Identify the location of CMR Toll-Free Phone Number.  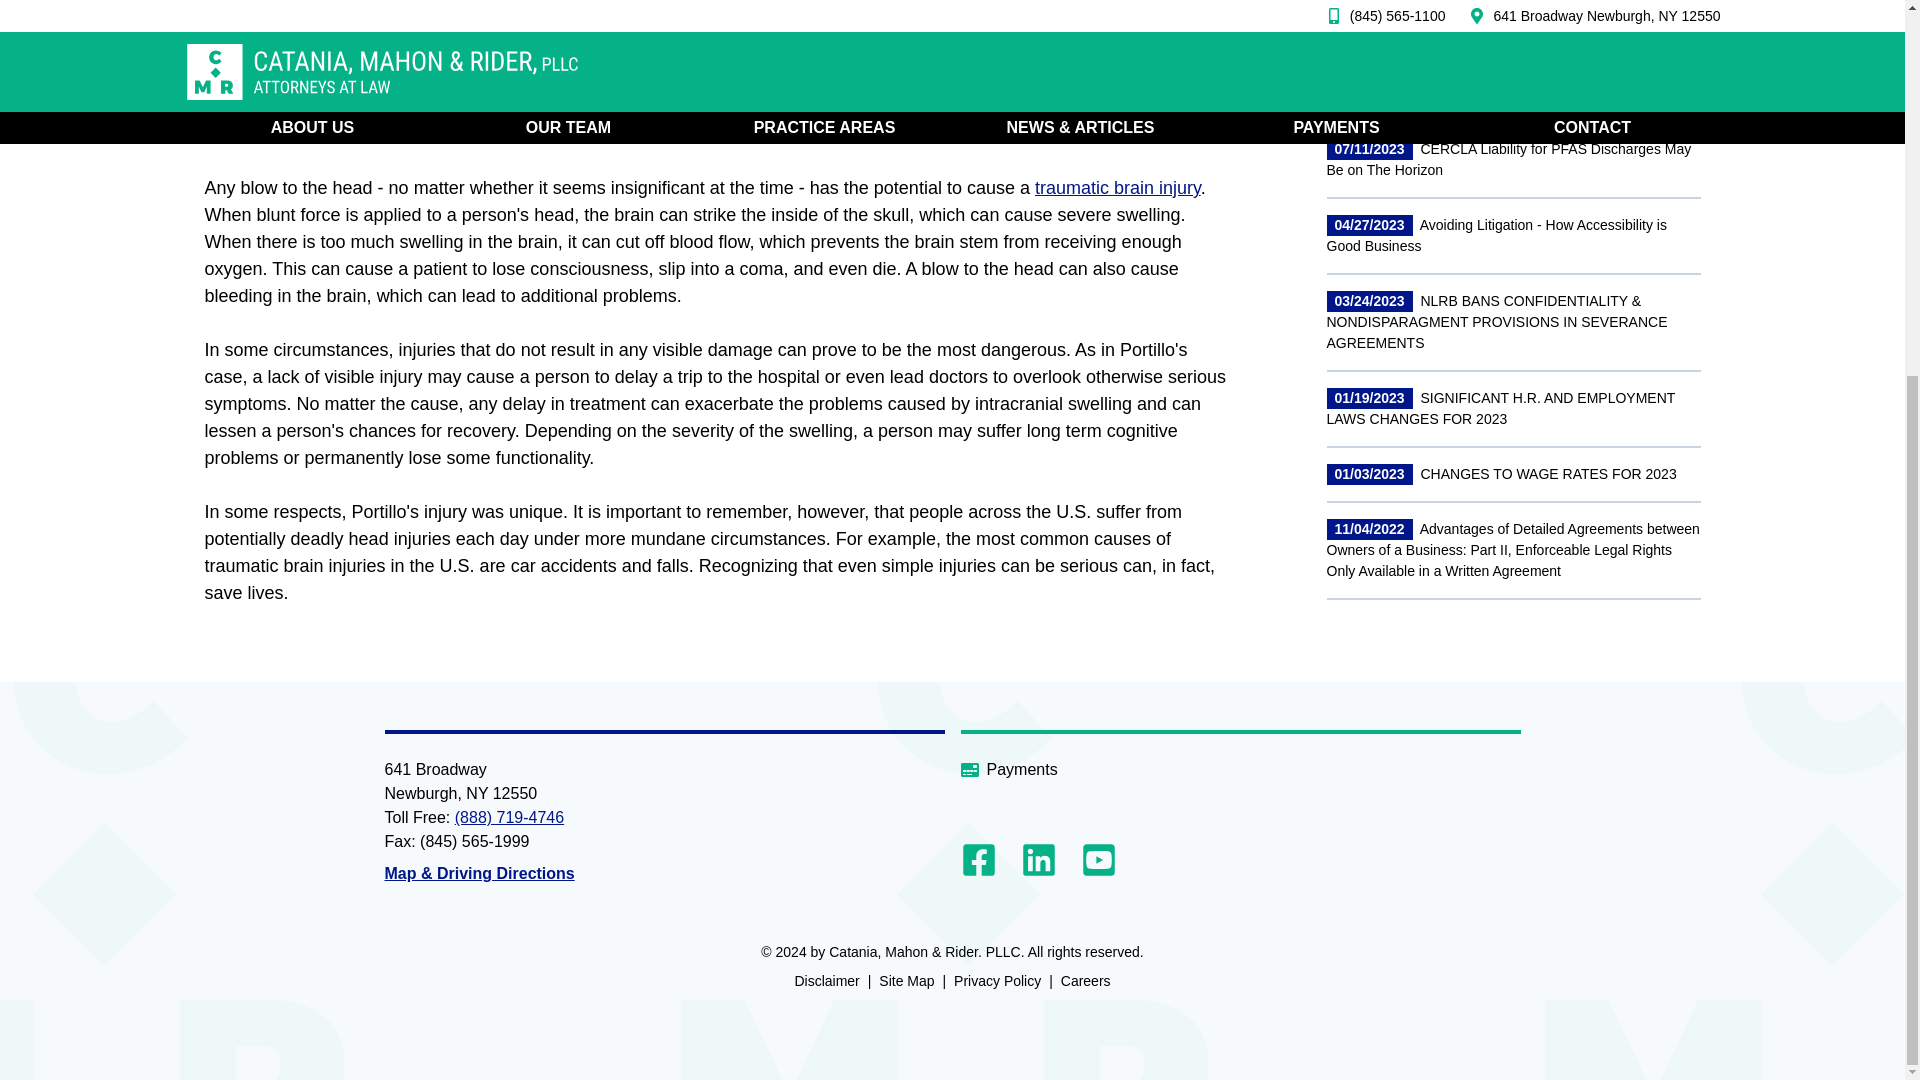
(510, 817).